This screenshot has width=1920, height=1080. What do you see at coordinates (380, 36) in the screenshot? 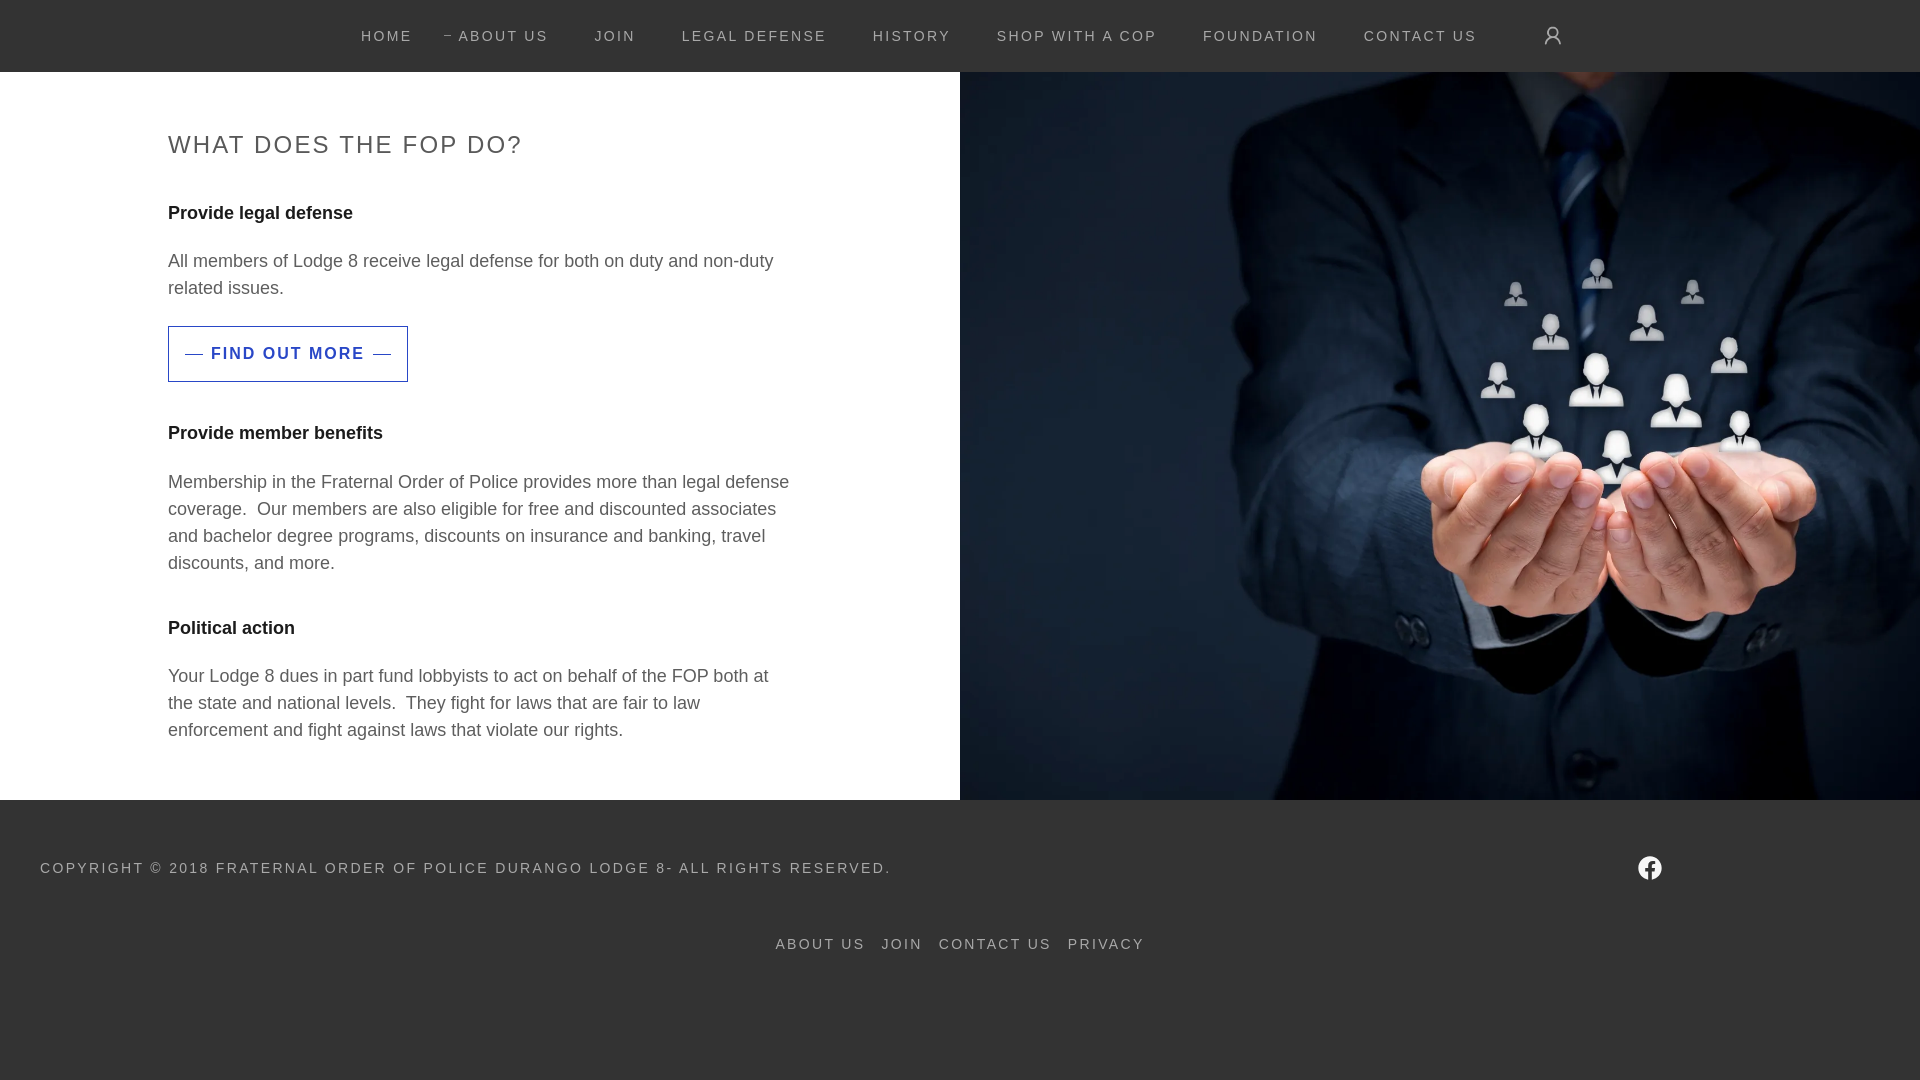
I see `HOME` at bounding box center [380, 36].